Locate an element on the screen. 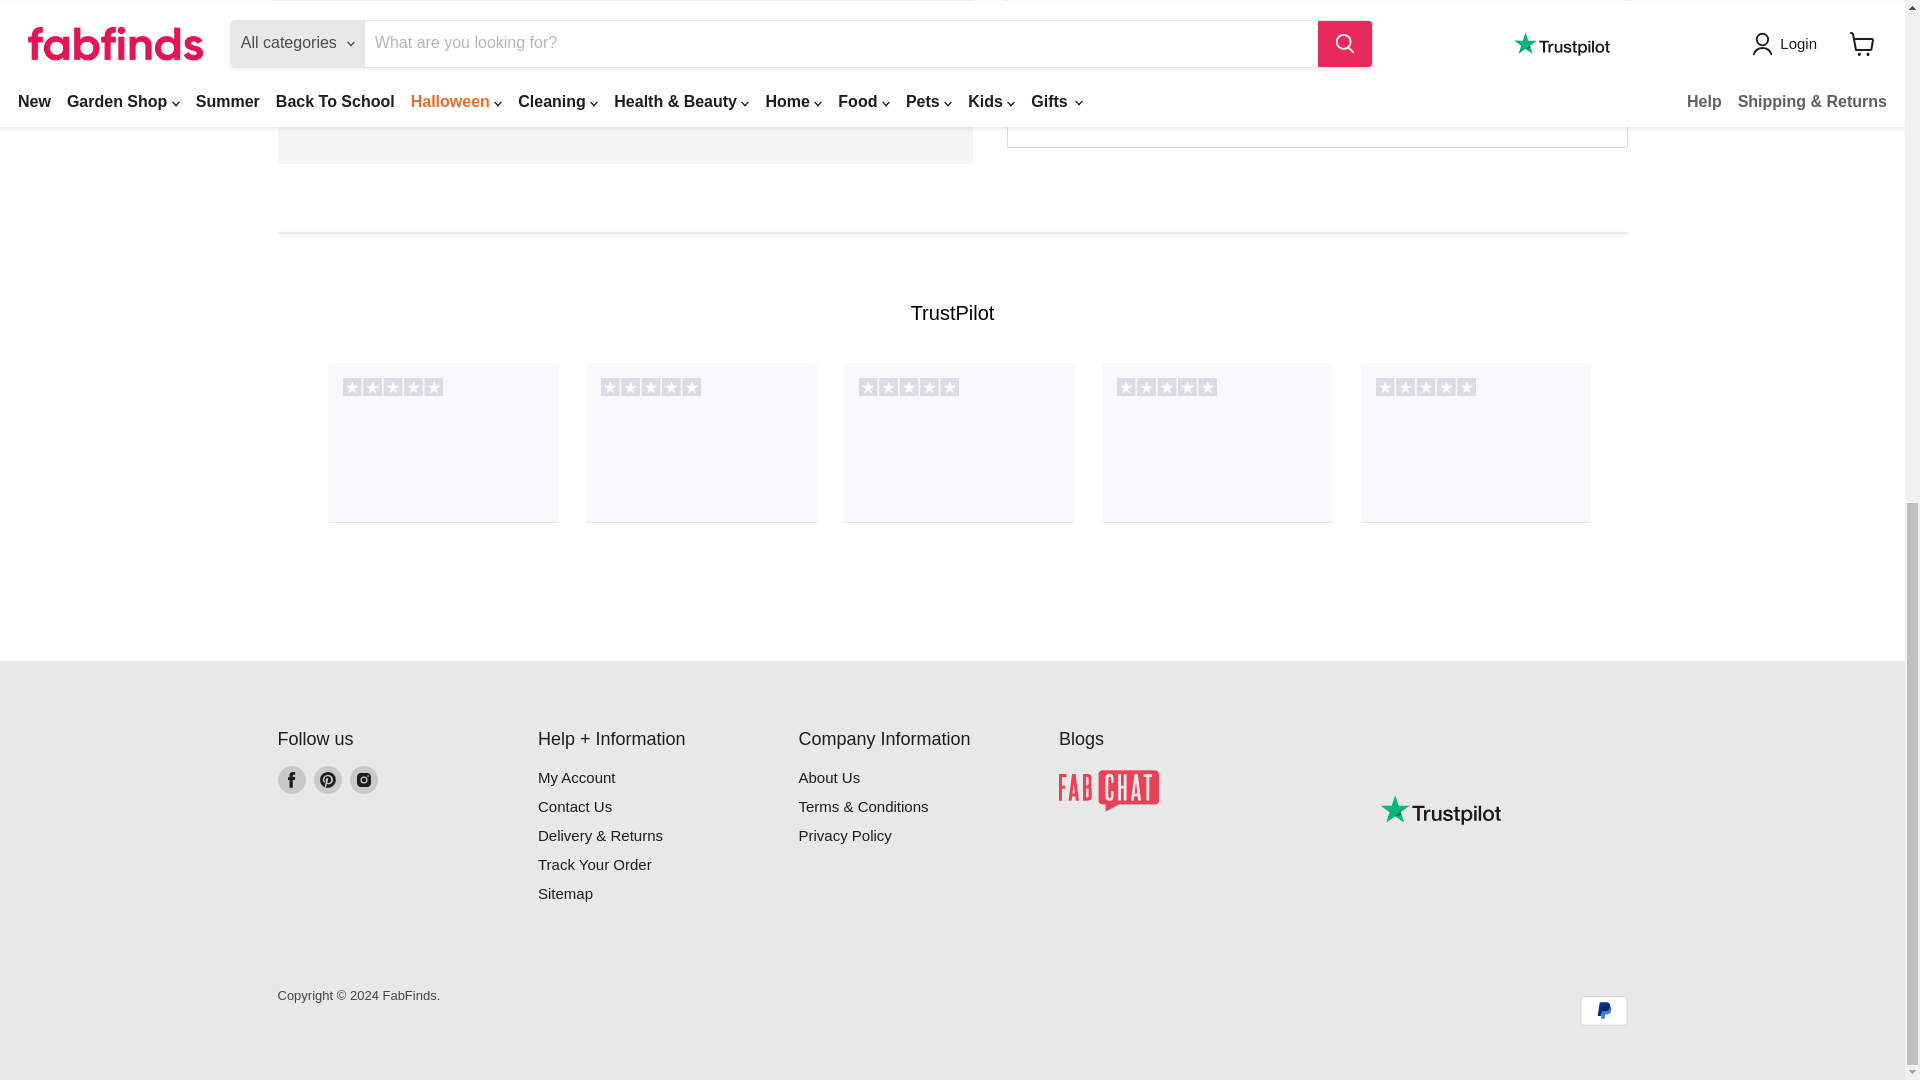  Instagram is located at coordinates (364, 779).